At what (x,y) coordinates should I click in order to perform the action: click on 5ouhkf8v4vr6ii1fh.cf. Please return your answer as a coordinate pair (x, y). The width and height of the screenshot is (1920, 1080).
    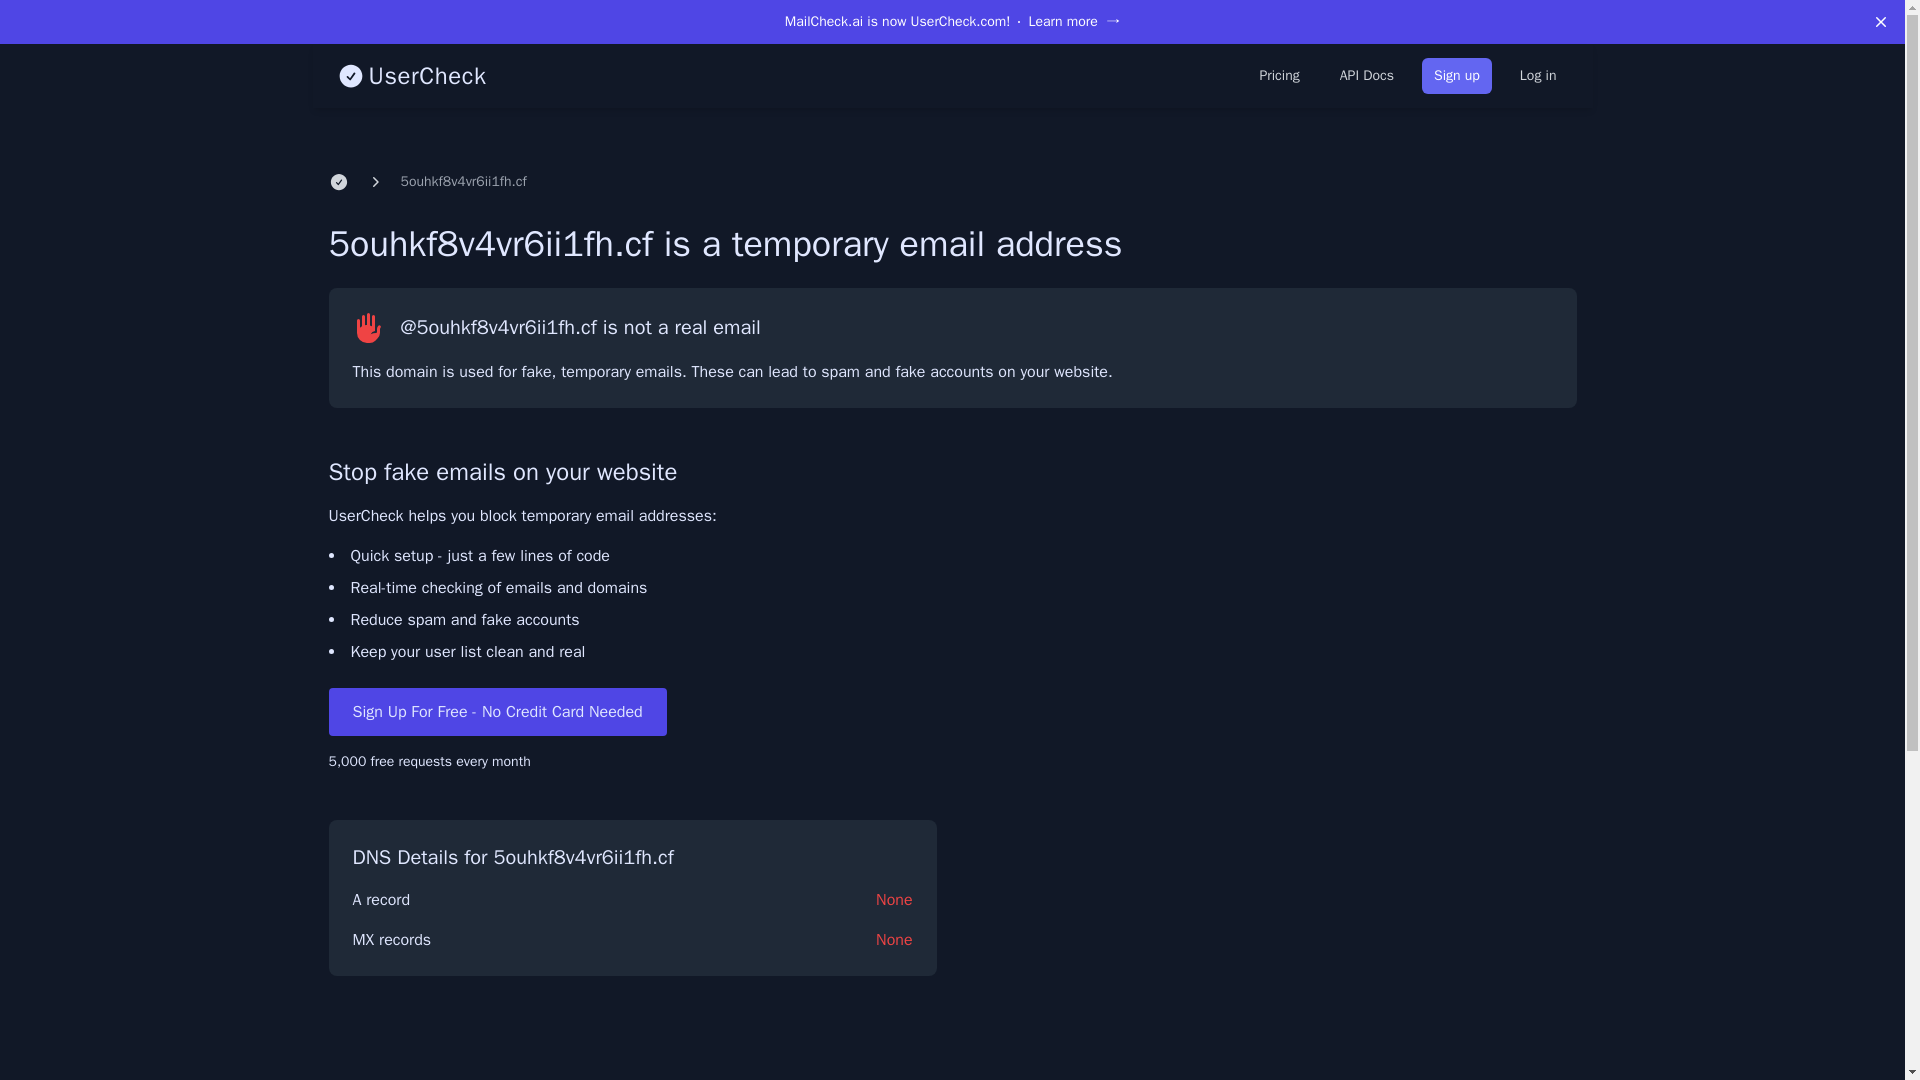
    Looking at the image, I should click on (462, 182).